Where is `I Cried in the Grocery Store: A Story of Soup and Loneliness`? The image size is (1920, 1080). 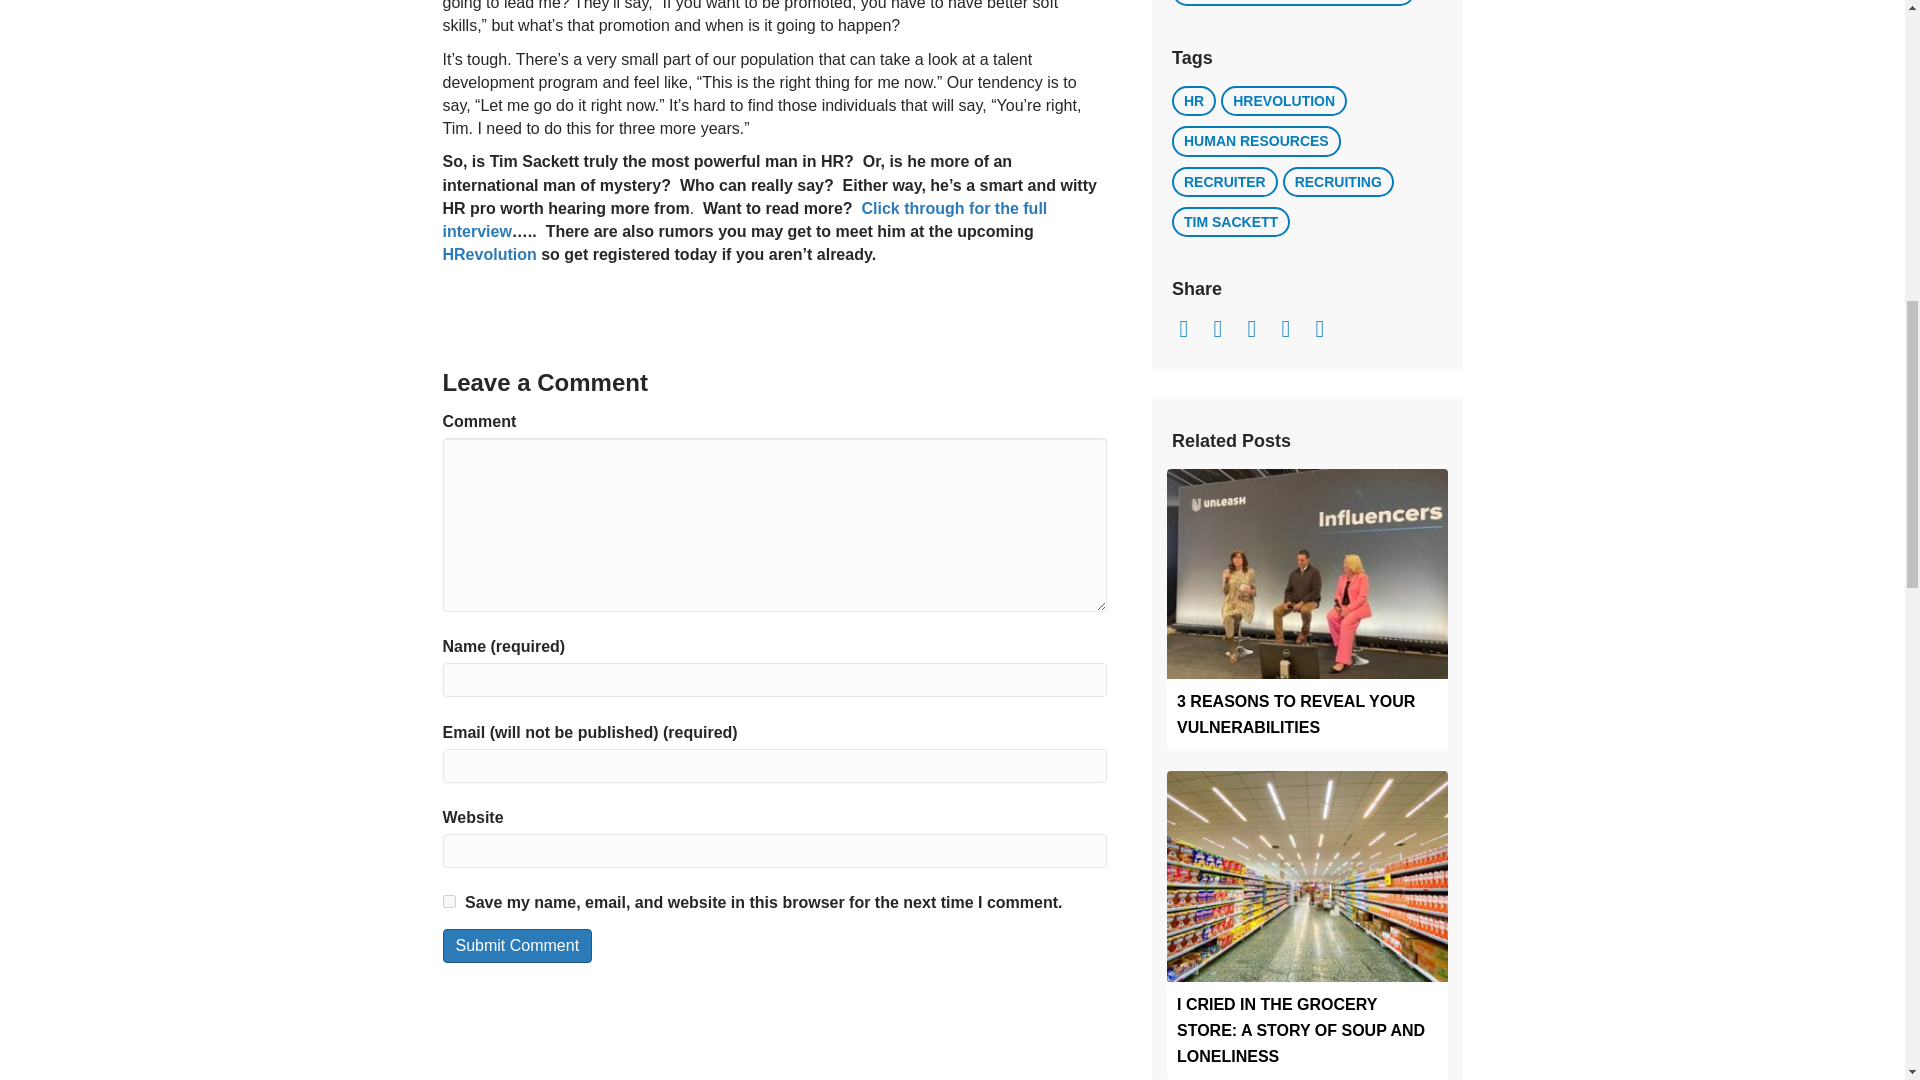 I Cried in the Grocery Store: A Story of Soup and Loneliness is located at coordinates (1307, 876).